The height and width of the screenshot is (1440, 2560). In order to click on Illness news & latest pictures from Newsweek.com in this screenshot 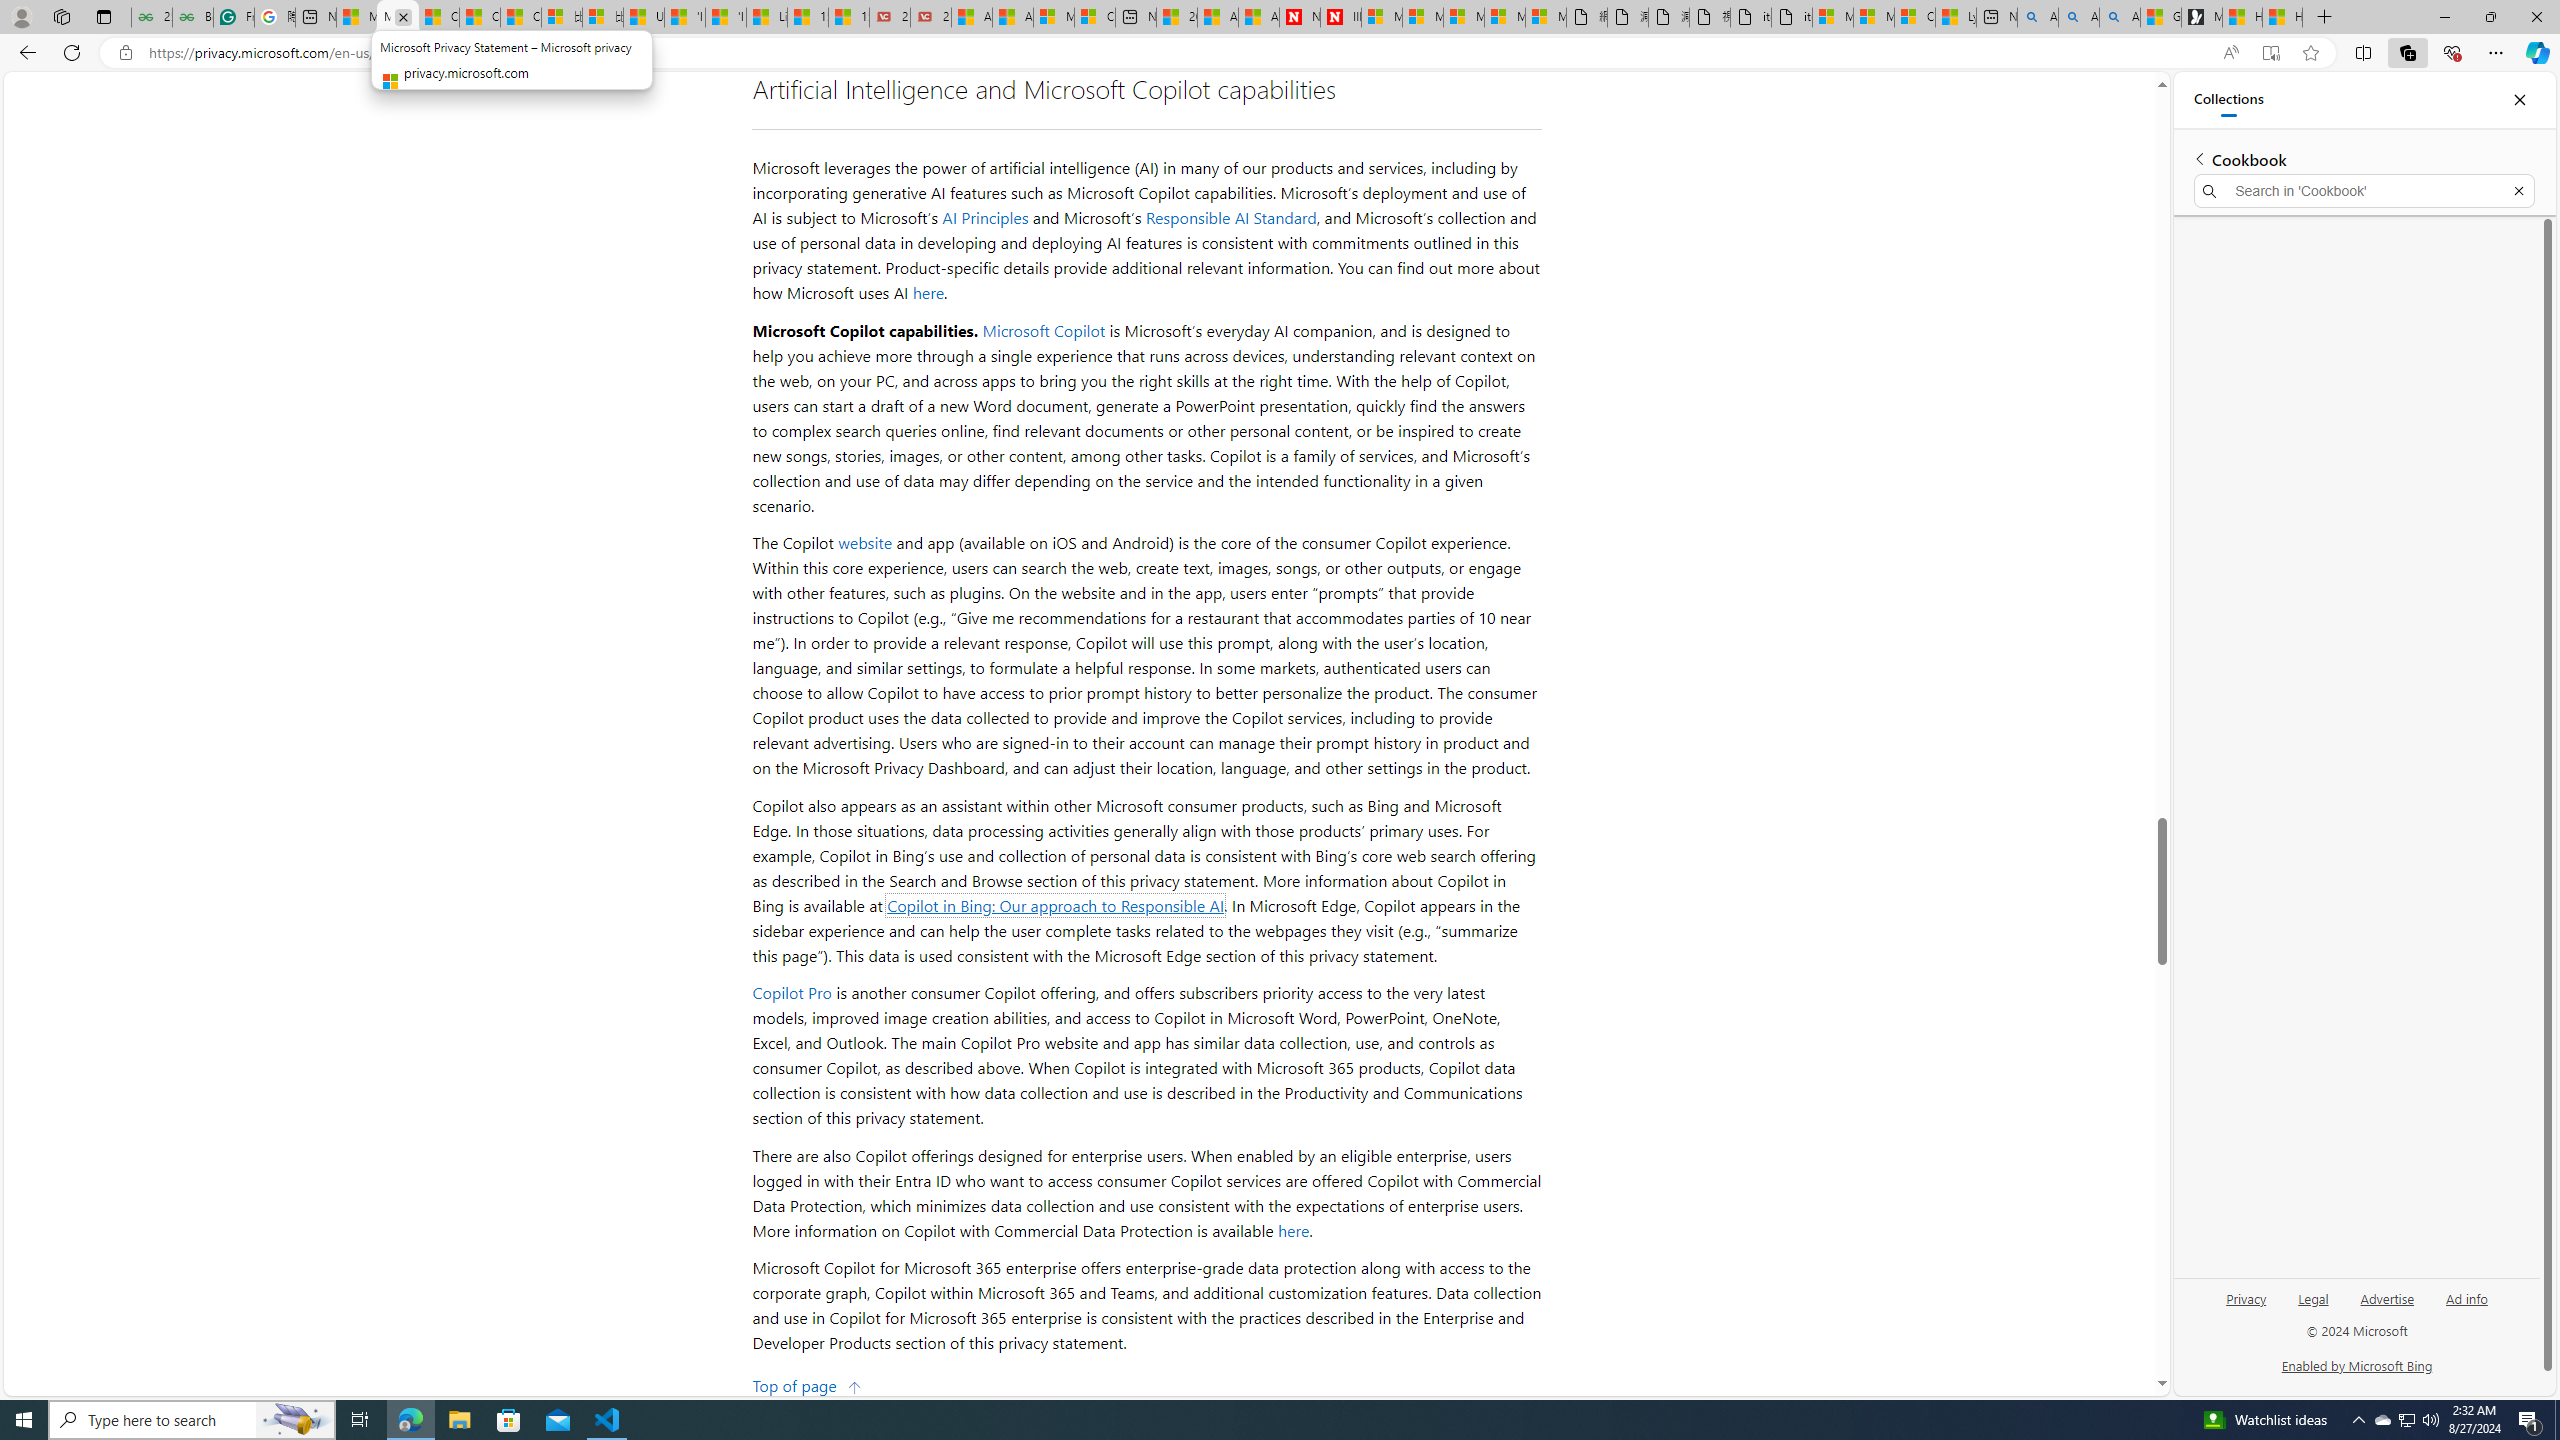, I will do `click(1340, 17)`.